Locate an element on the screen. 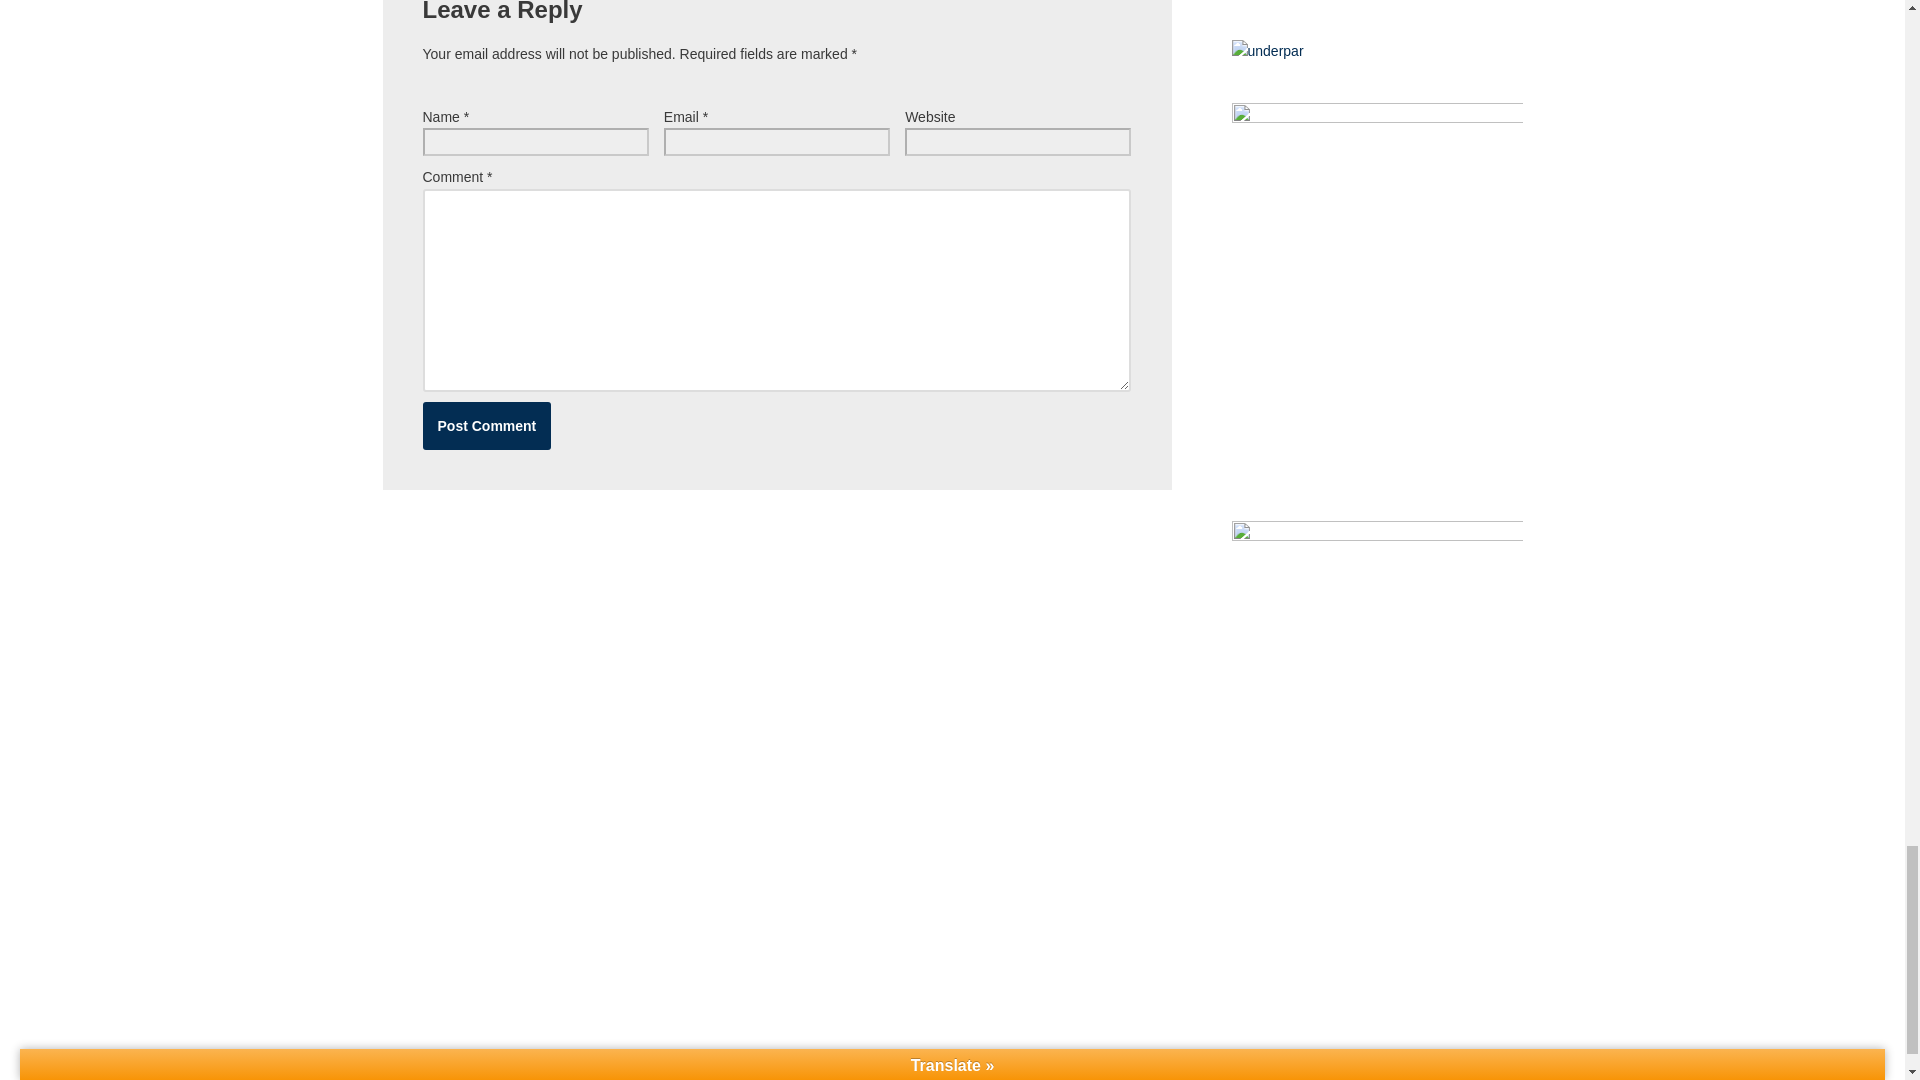 The height and width of the screenshot is (1080, 1920). Post Comment is located at coordinates (486, 426).